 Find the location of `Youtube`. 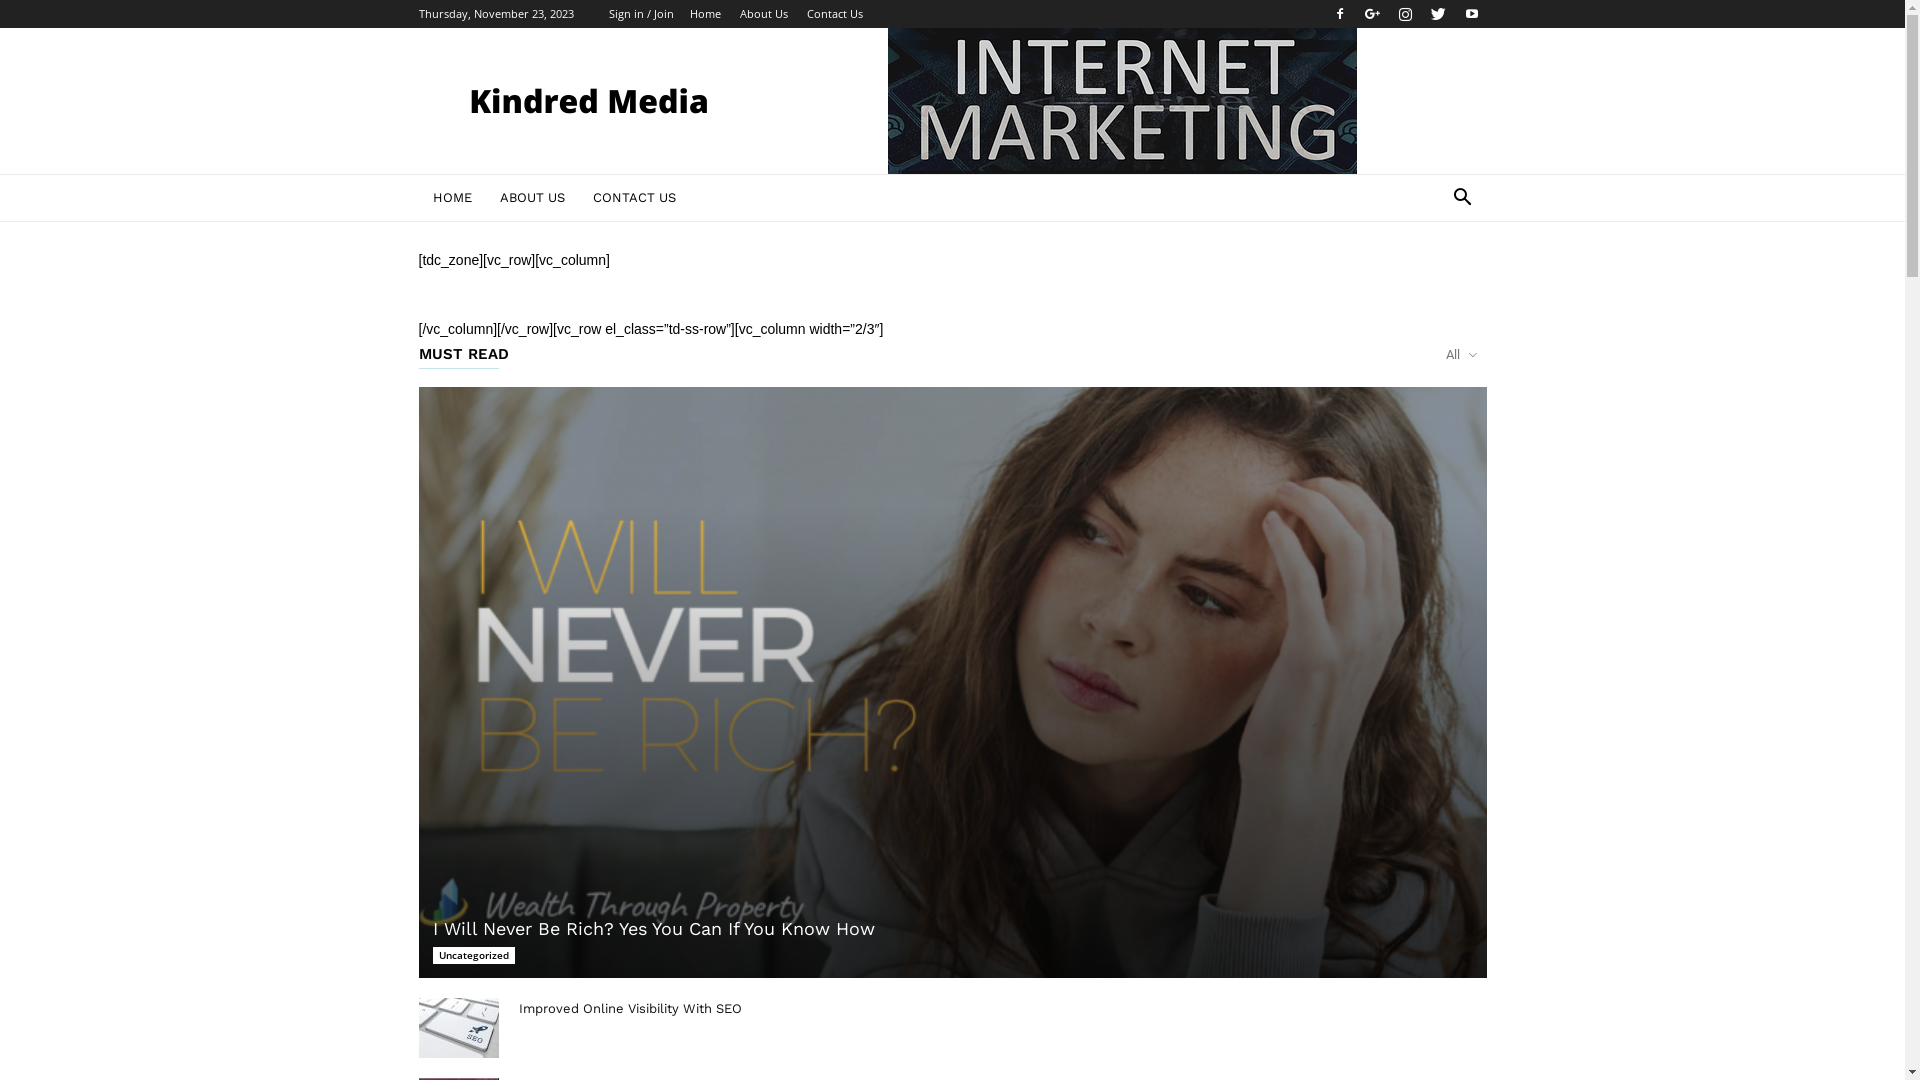

Youtube is located at coordinates (1471, 14).